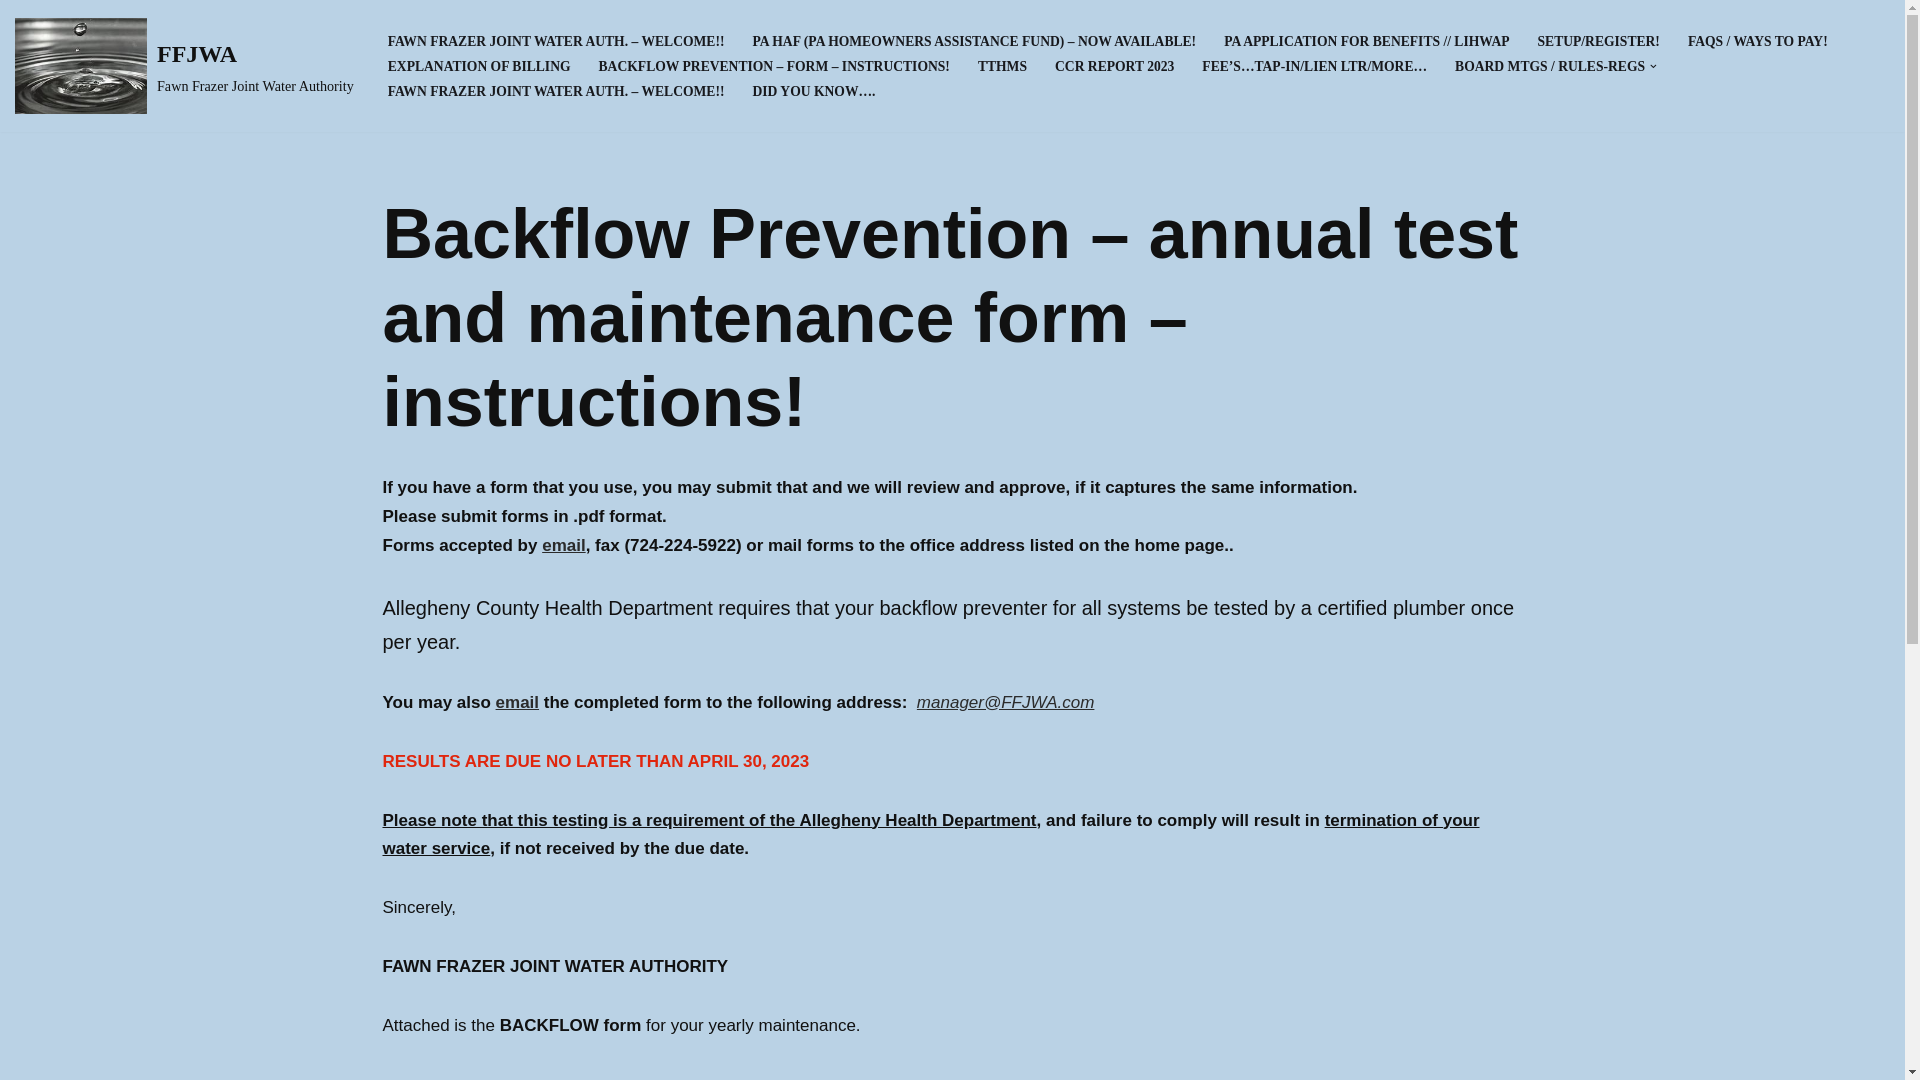 The width and height of the screenshot is (1920, 1080). What do you see at coordinates (517, 702) in the screenshot?
I see `email` at bounding box center [517, 702].